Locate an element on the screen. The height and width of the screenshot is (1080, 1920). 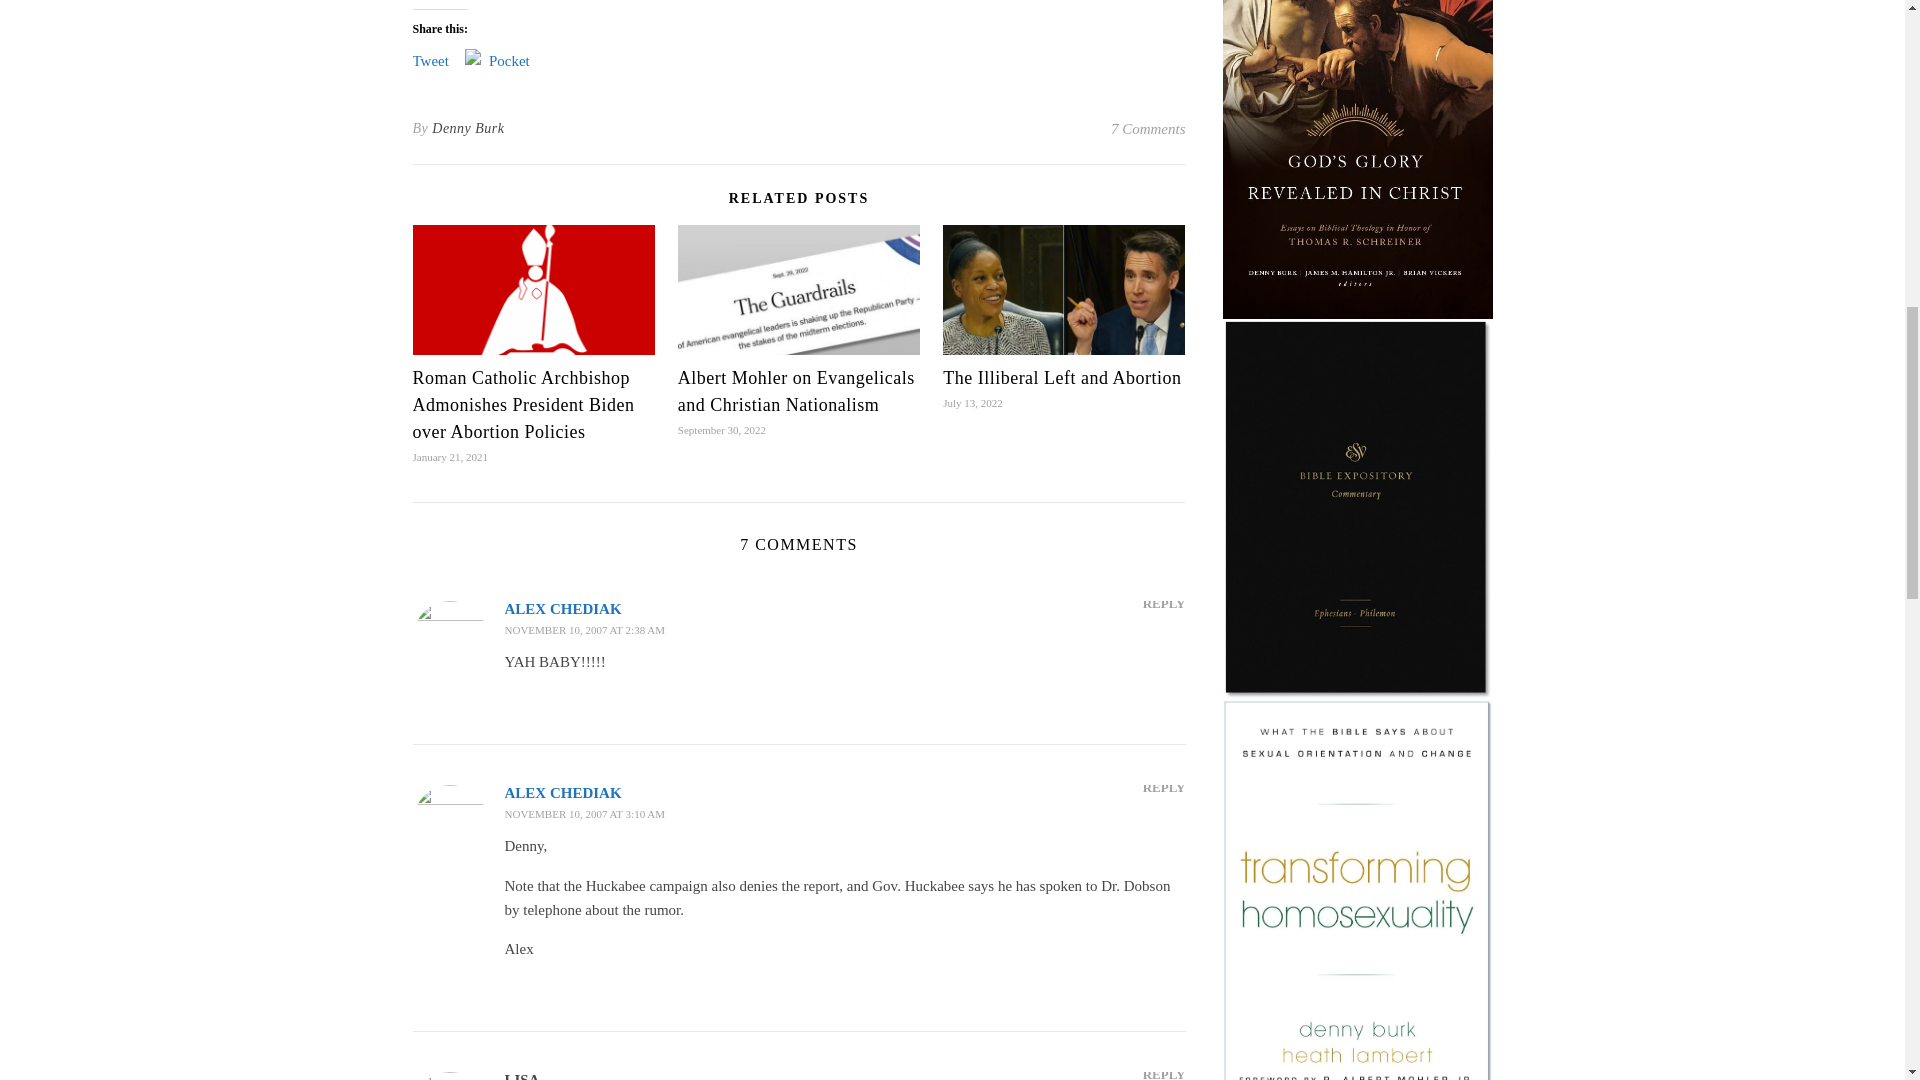
Denny Burk is located at coordinates (468, 128).